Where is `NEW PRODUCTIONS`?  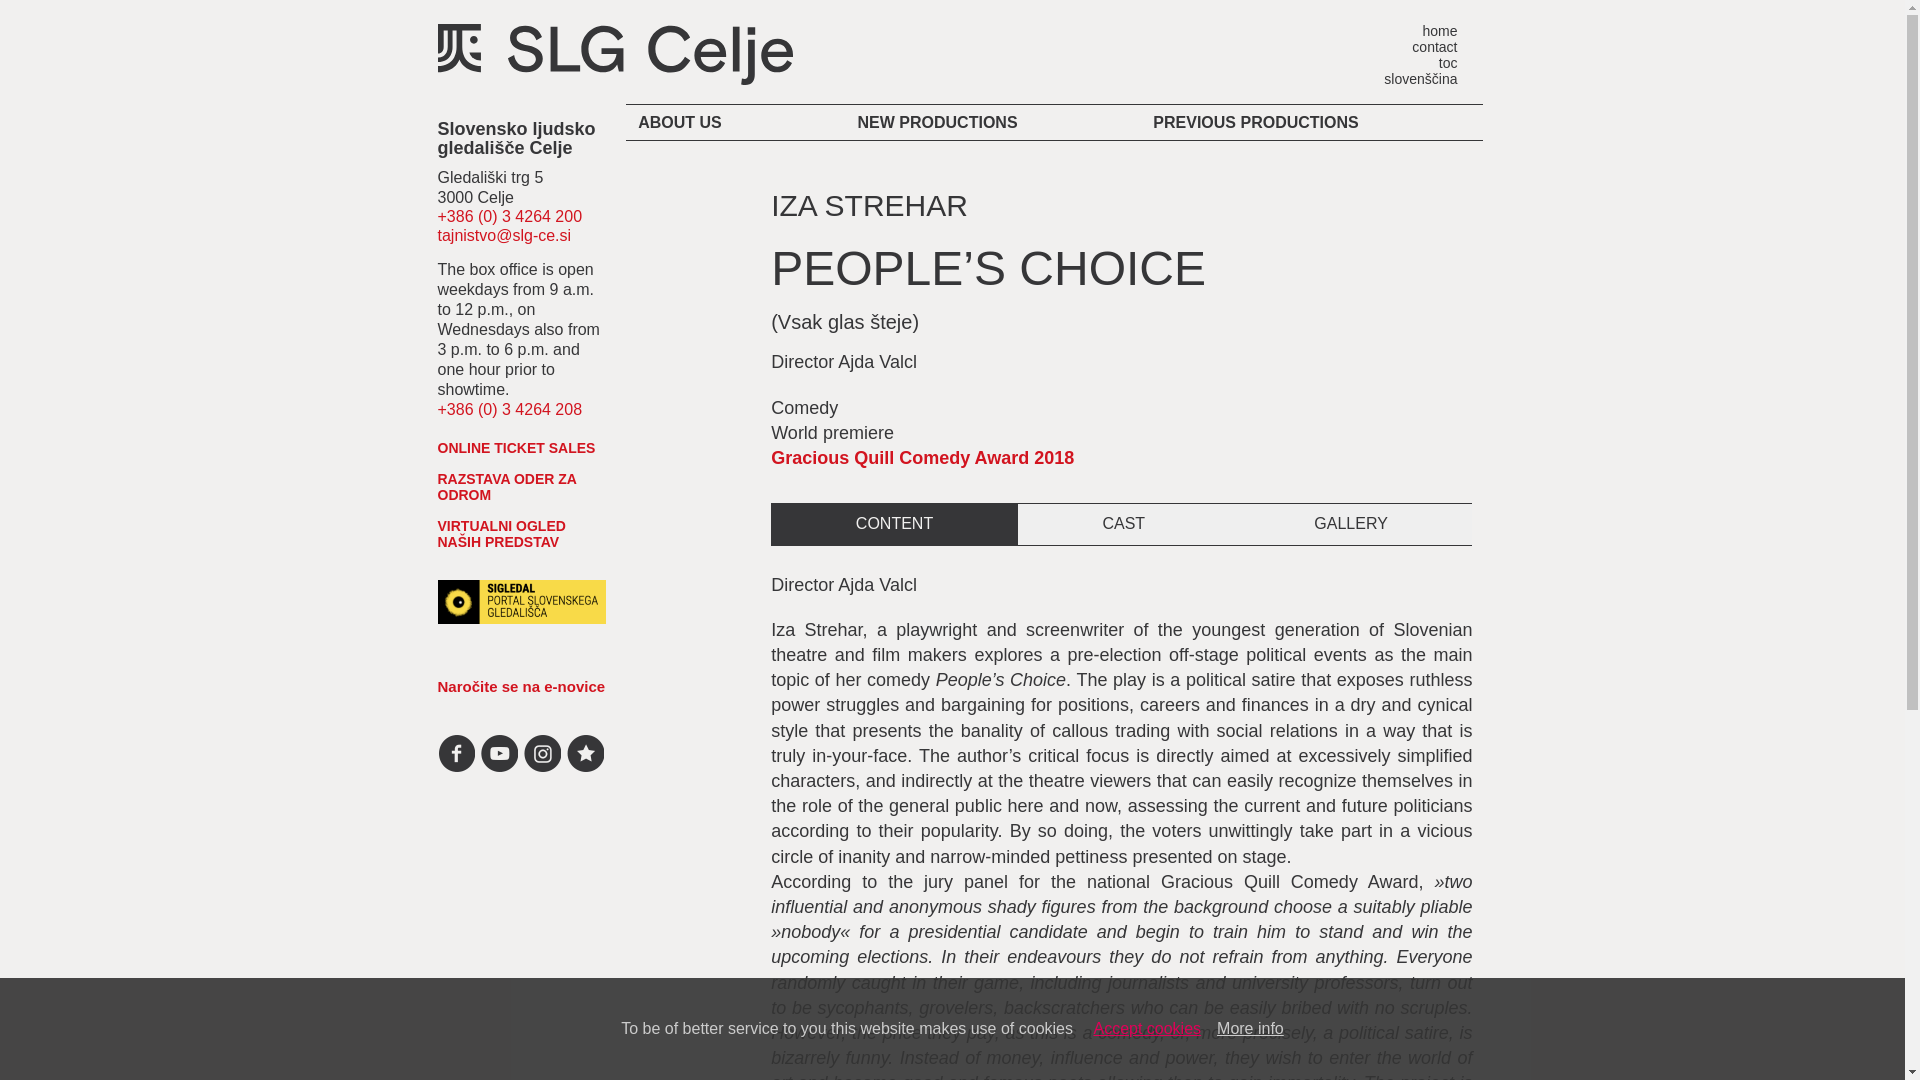 NEW PRODUCTIONS is located at coordinates (965, 122).